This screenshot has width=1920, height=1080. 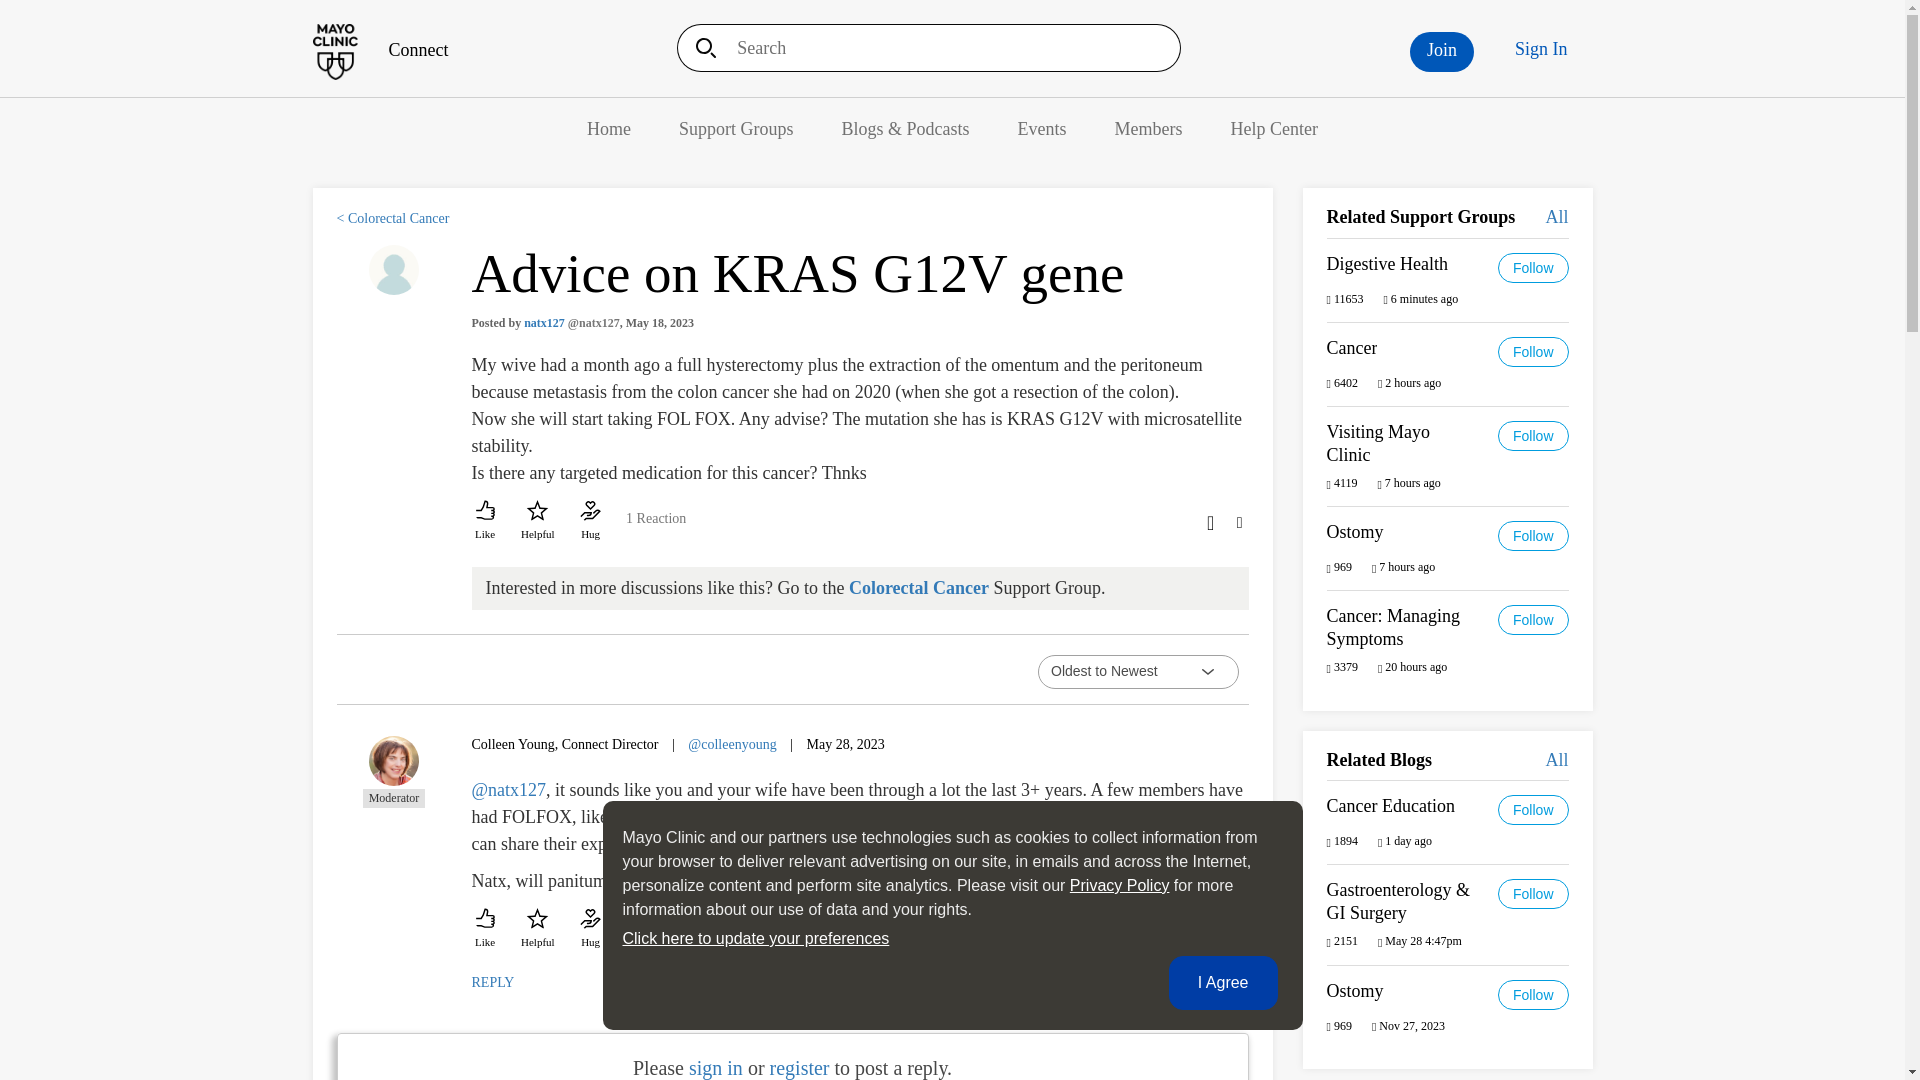 I want to click on Events, so click(x=1042, y=128).